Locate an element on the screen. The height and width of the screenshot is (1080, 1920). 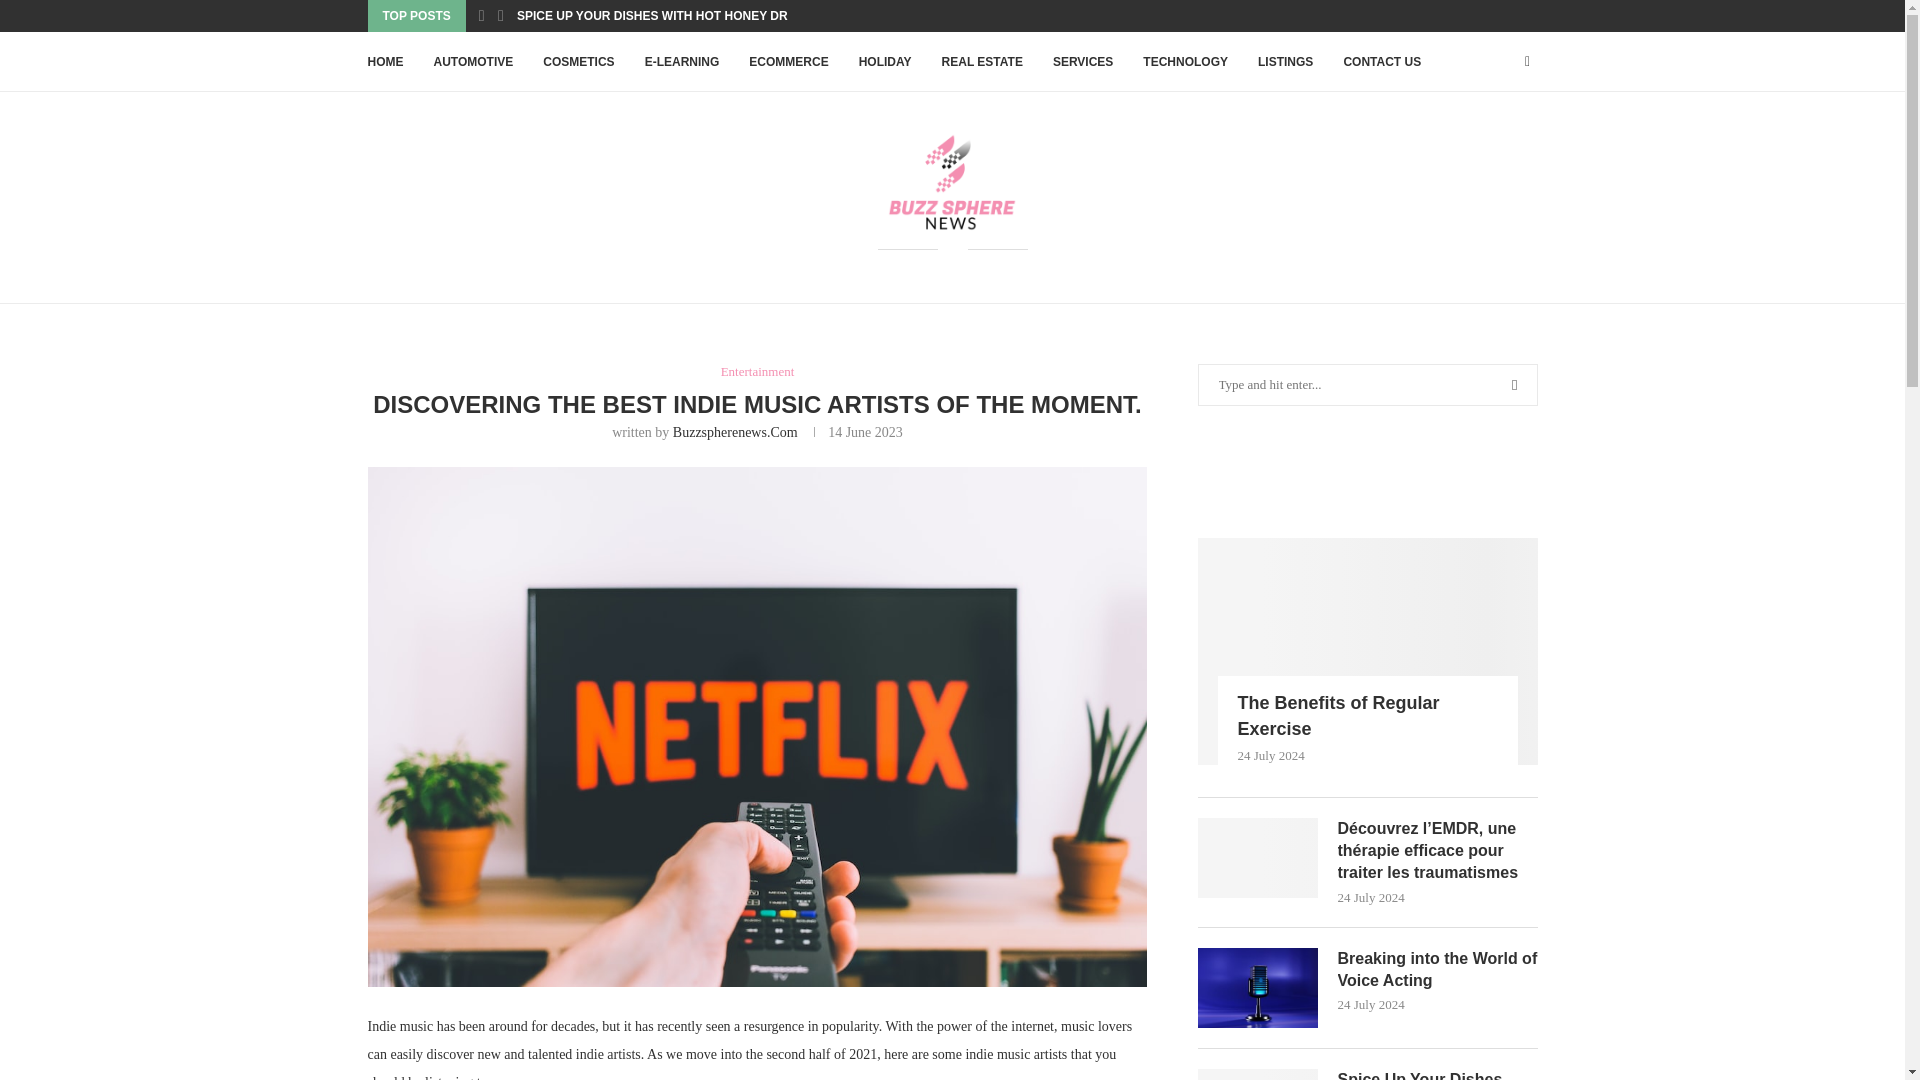
SERVICES is located at coordinates (1082, 62).